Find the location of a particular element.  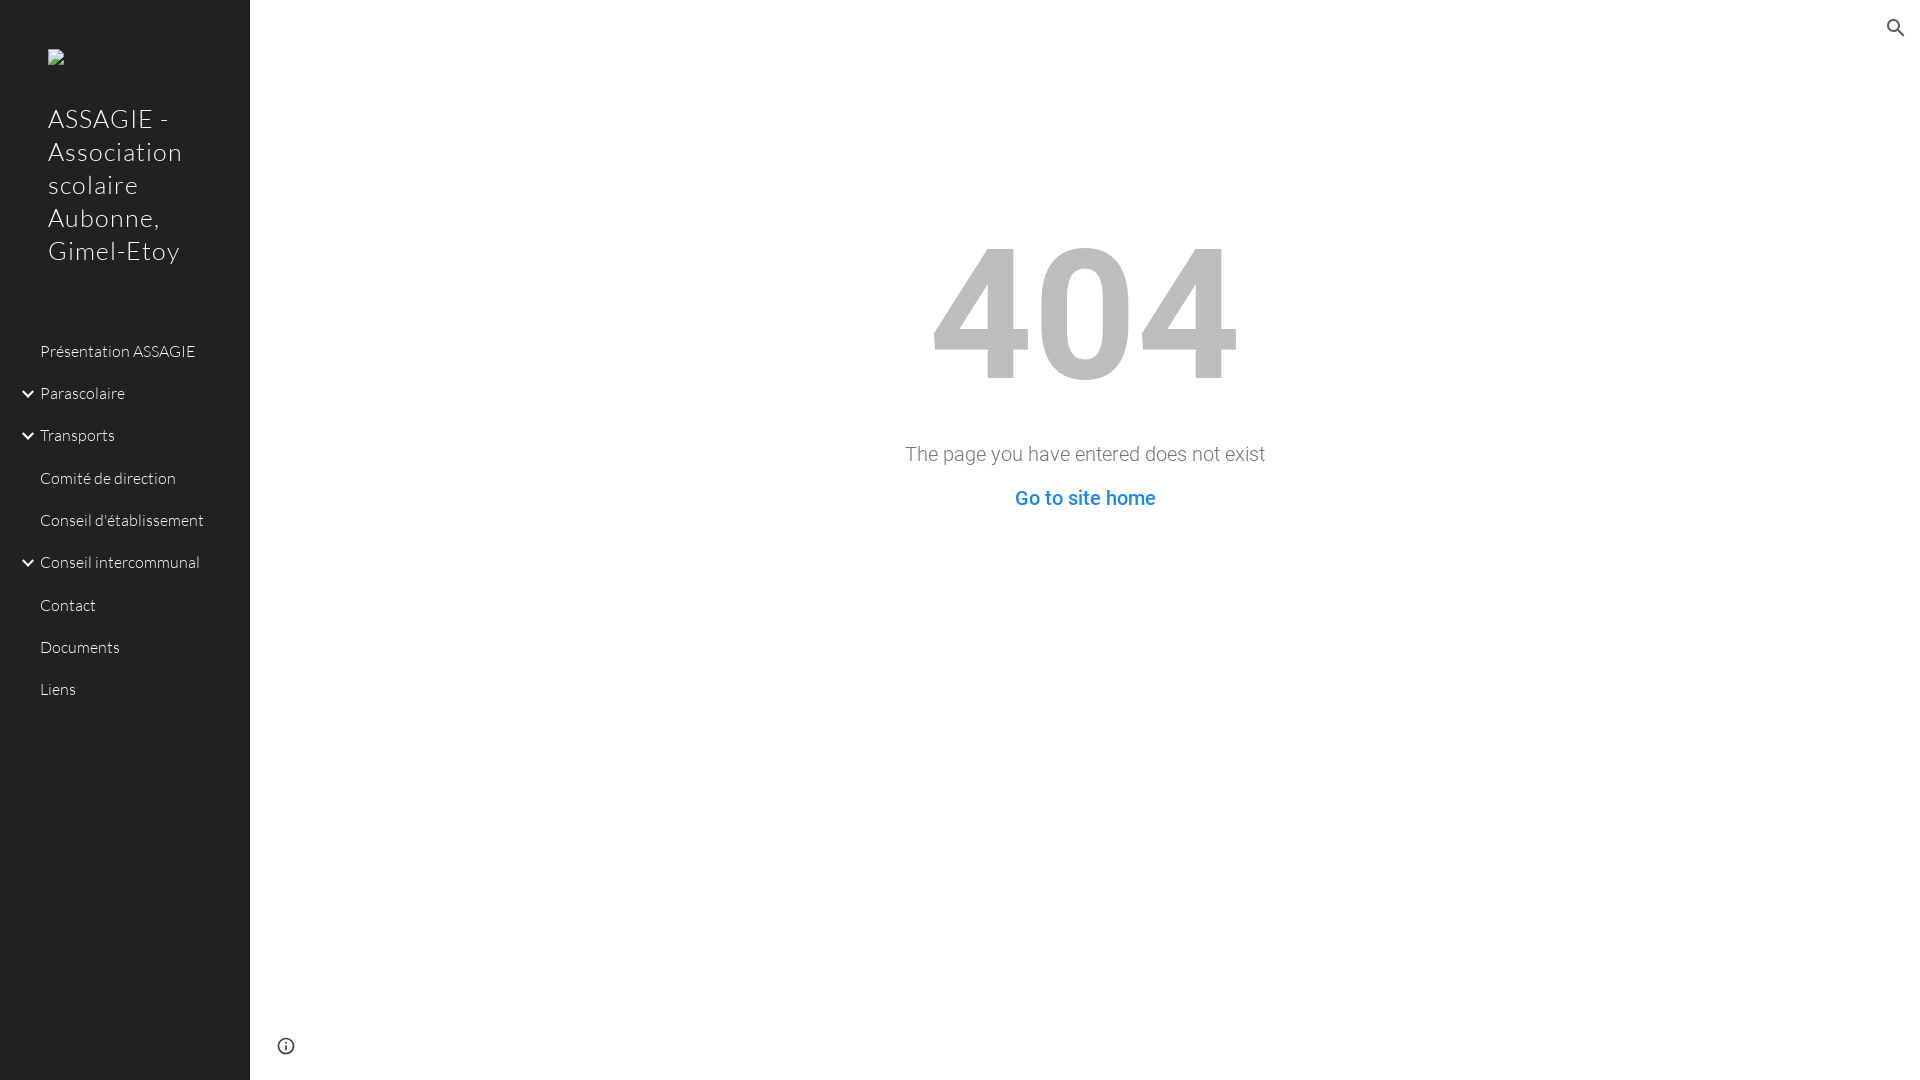

Contact is located at coordinates (137, 605).